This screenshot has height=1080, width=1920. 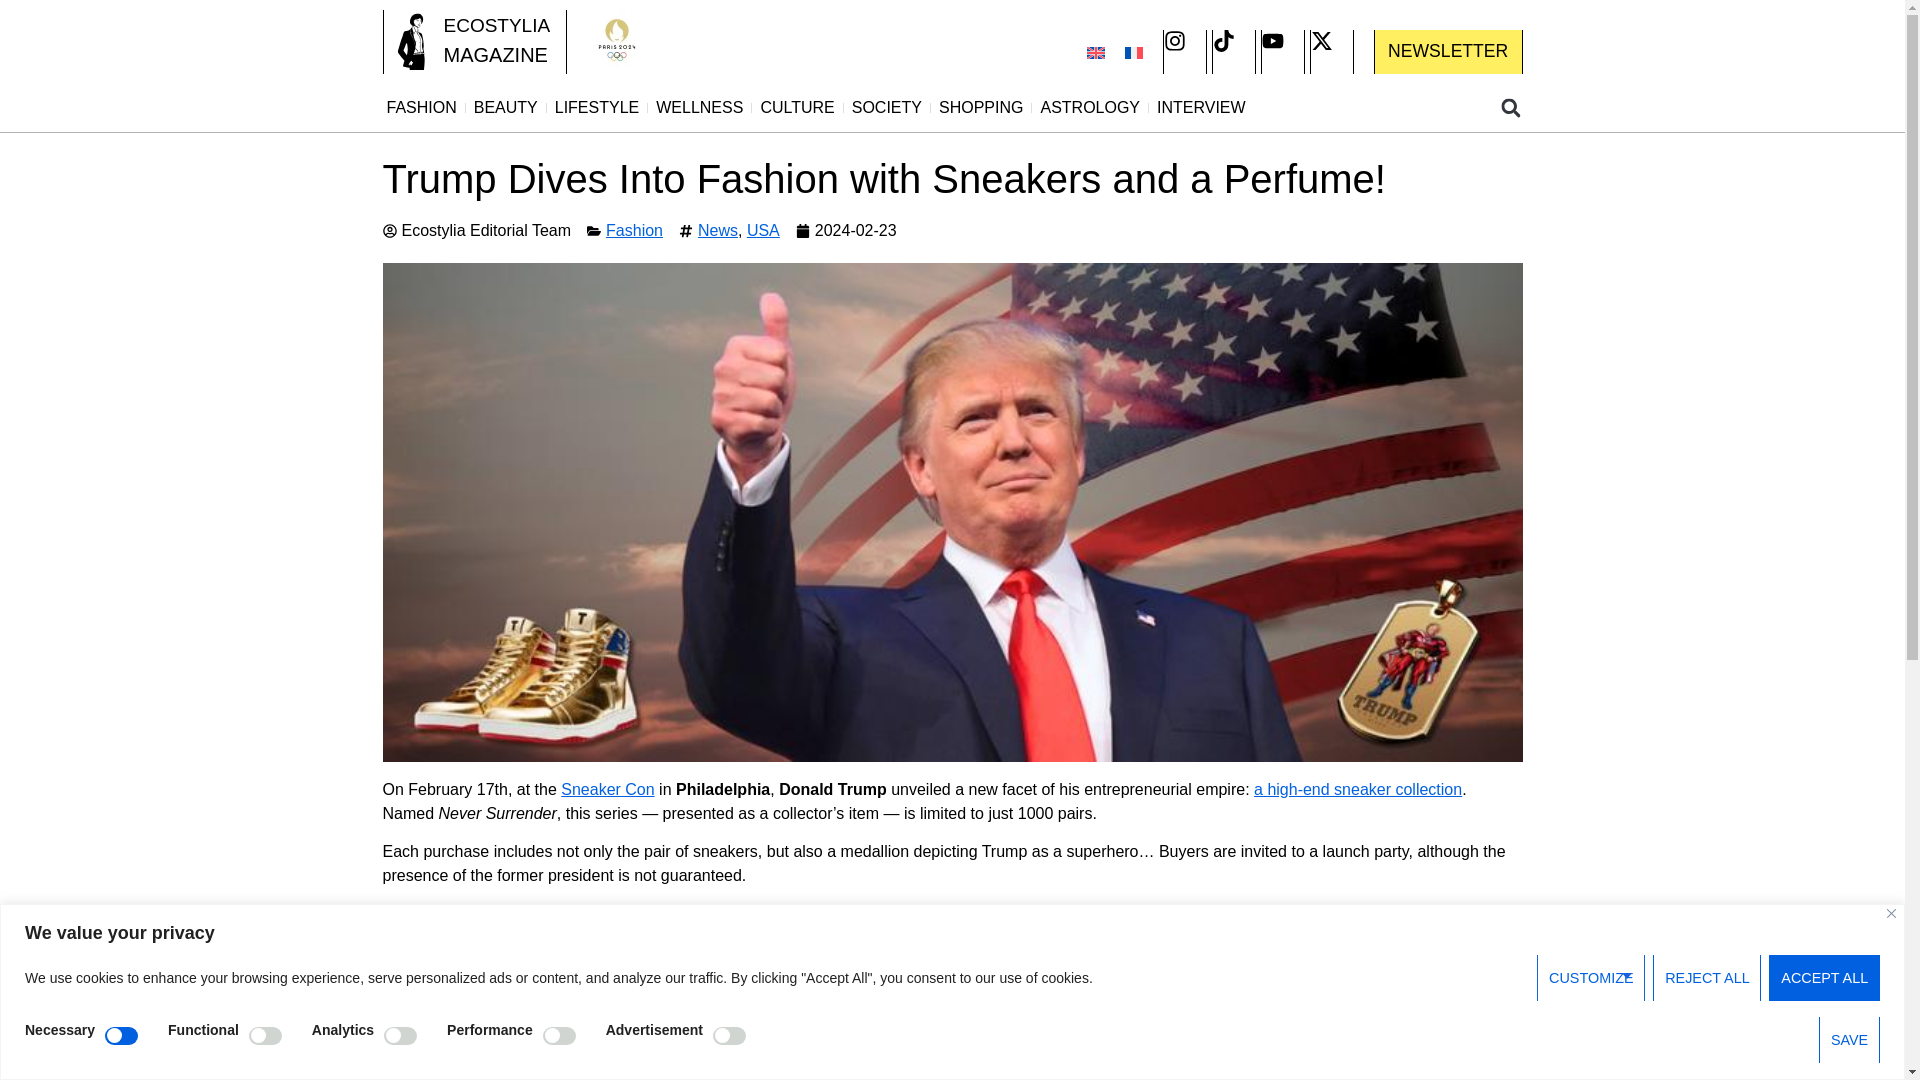 I want to click on BEAUTY, so click(x=506, y=108).